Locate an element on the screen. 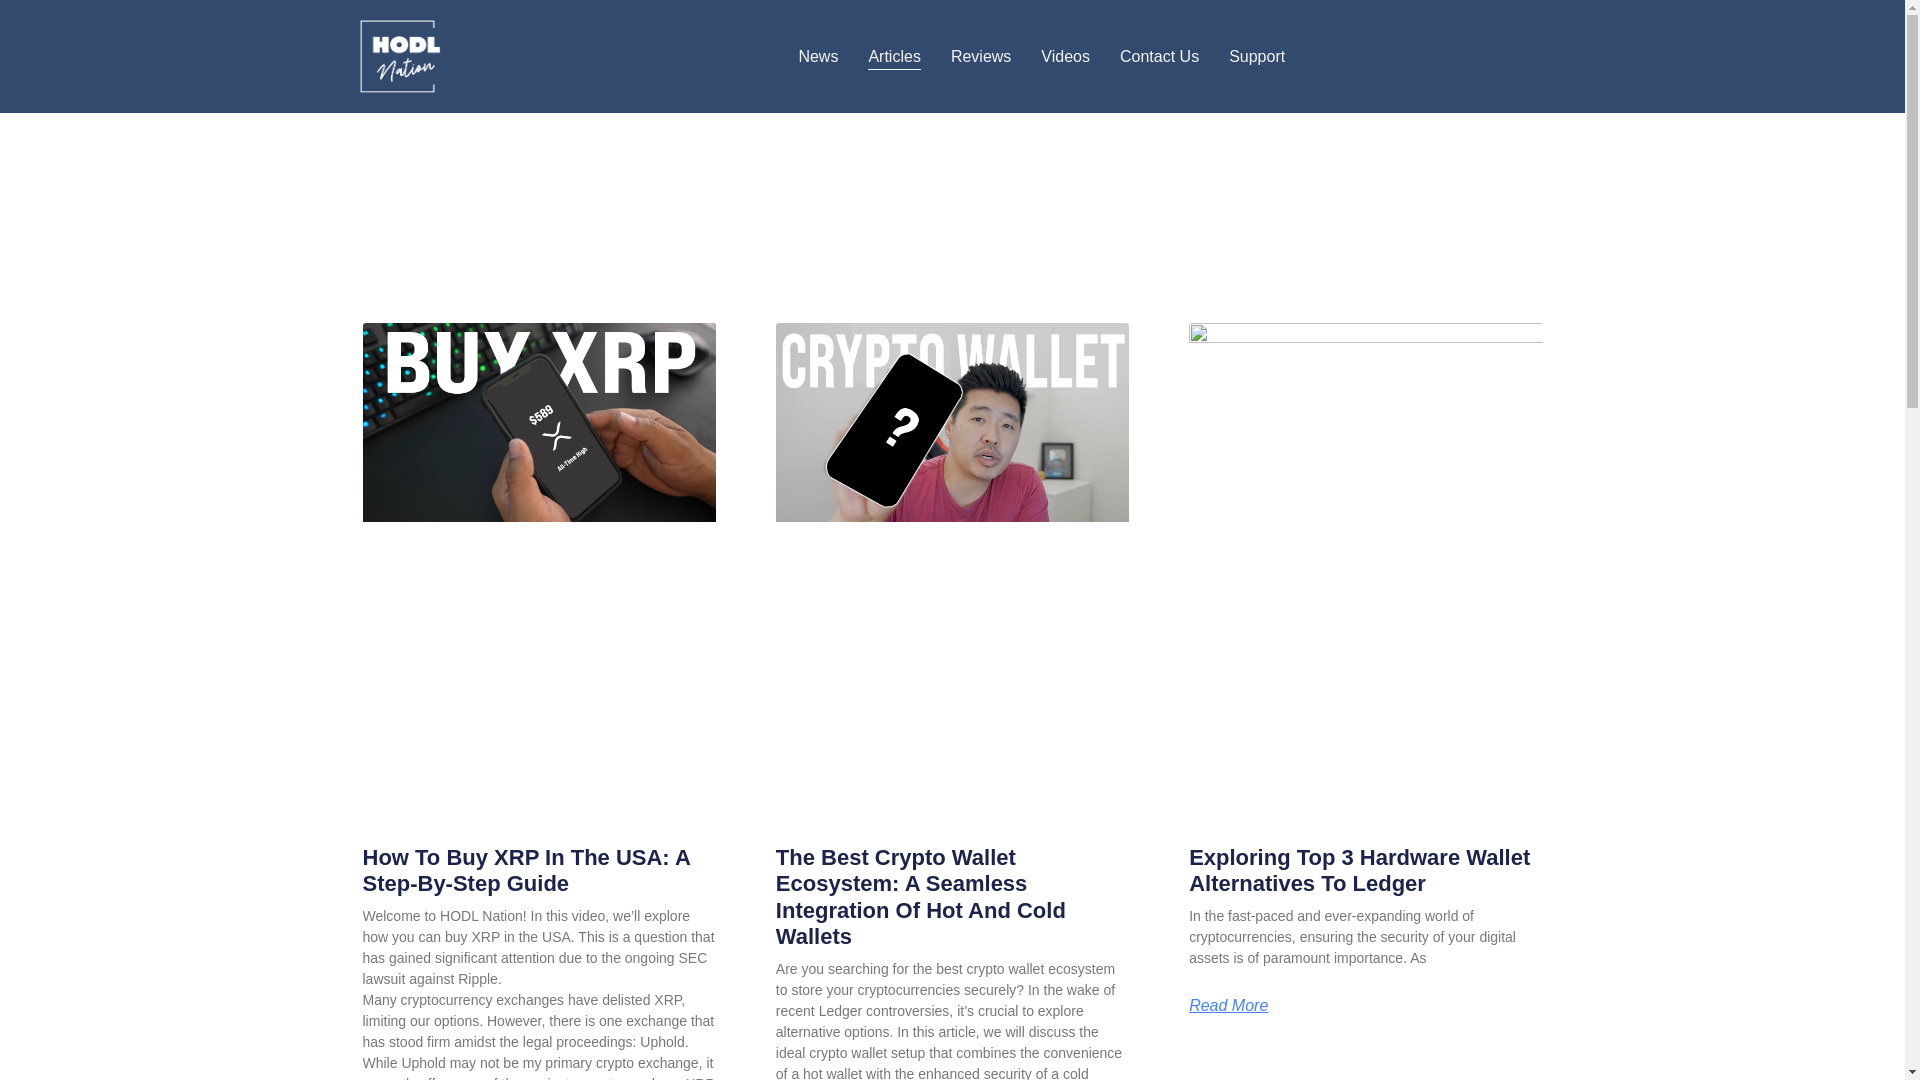 The width and height of the screenshot is (1920, 1080). How To Buy XRP In The USA: A Step-By-Step Guide is located at coordinates (526, 870).